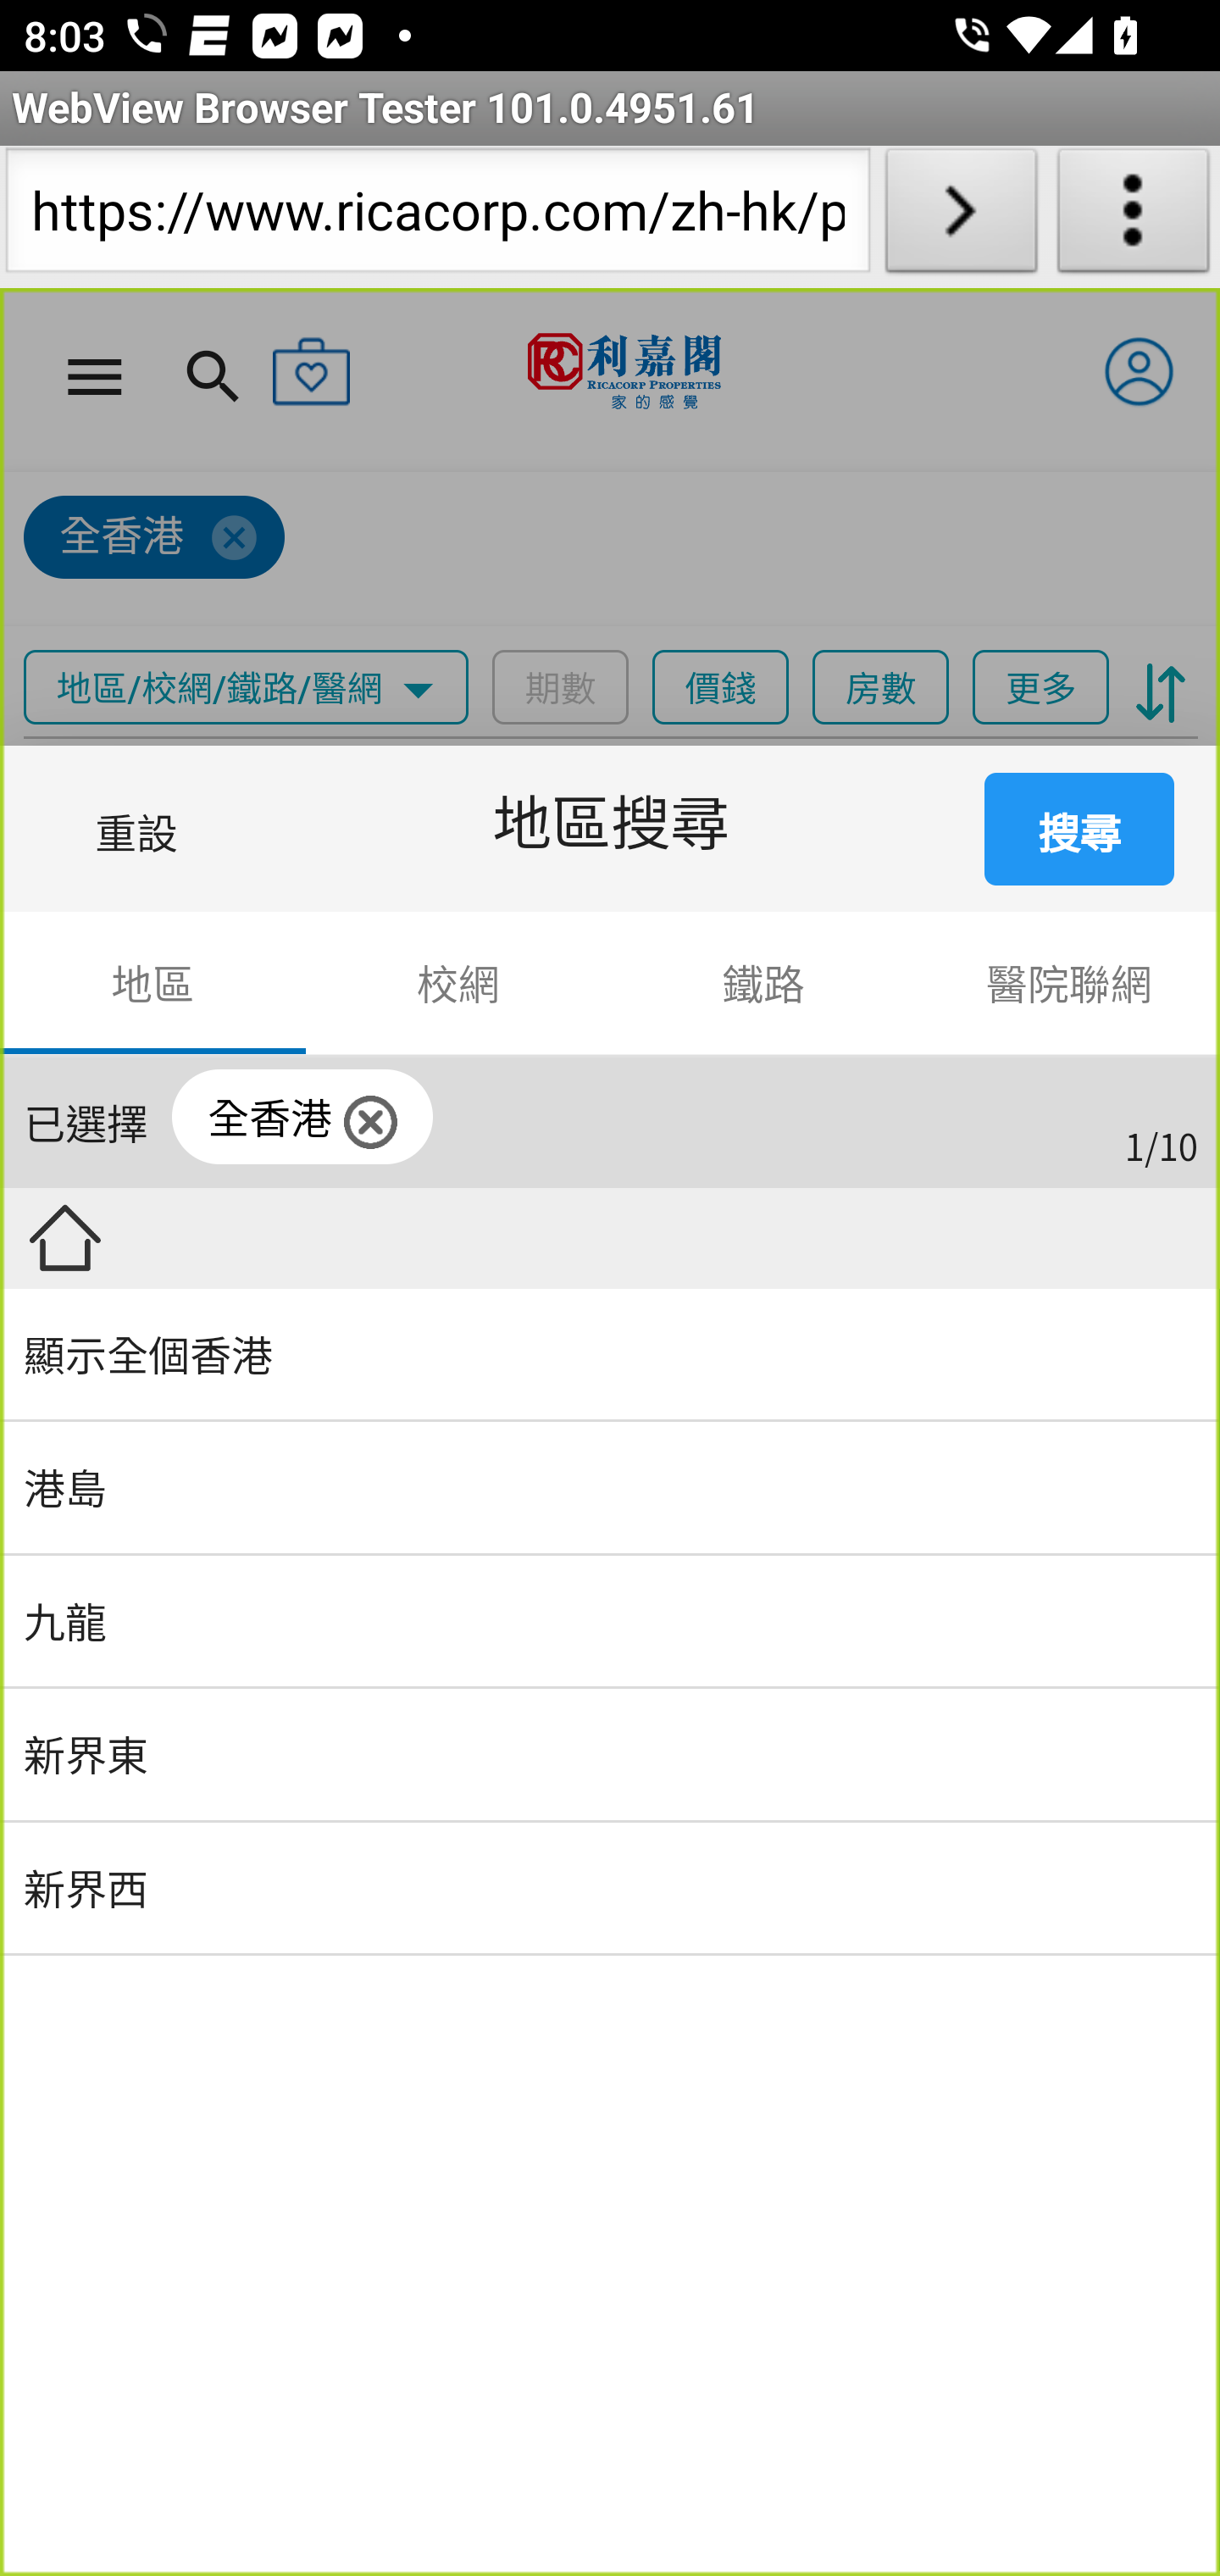  Describe the element at coordinates (610, 1890) in the screenshot. I see `新界西` at that location.